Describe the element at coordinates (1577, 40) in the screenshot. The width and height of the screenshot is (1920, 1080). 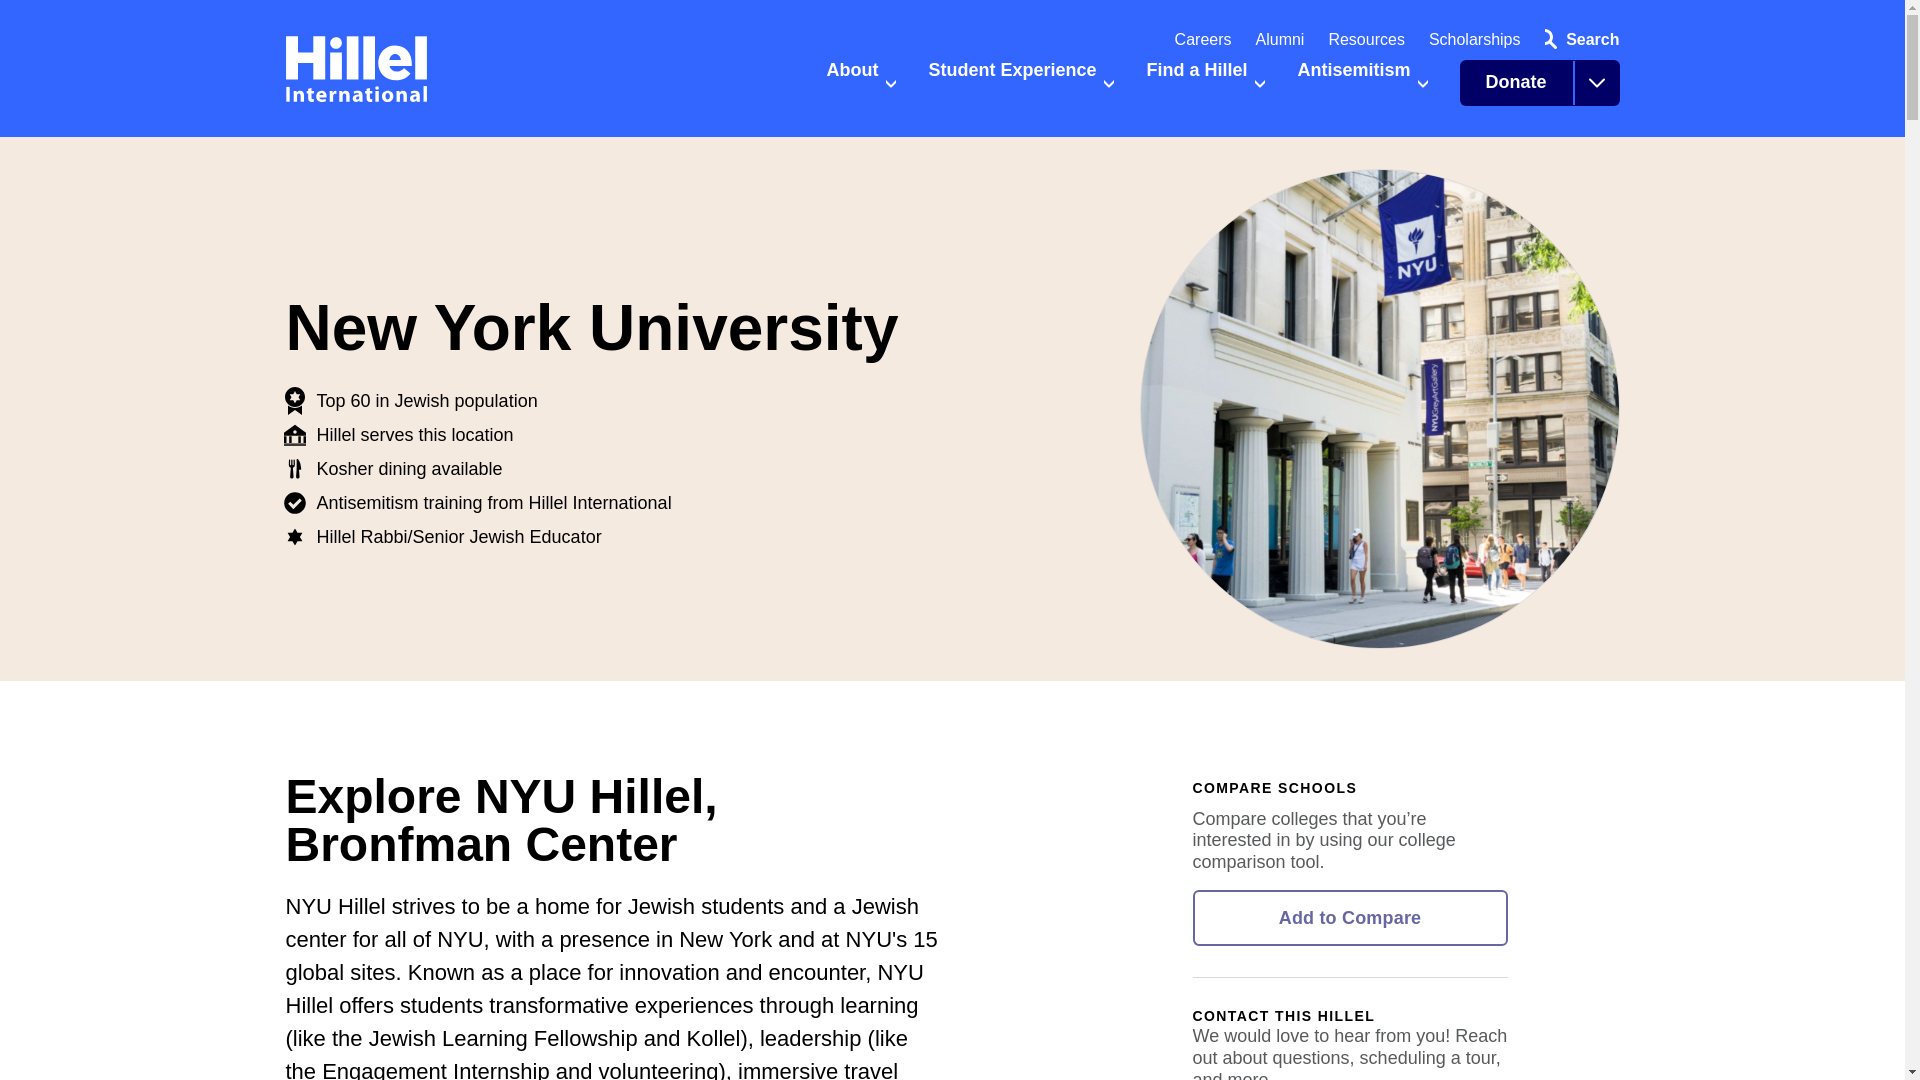
I see `Search` at that location.